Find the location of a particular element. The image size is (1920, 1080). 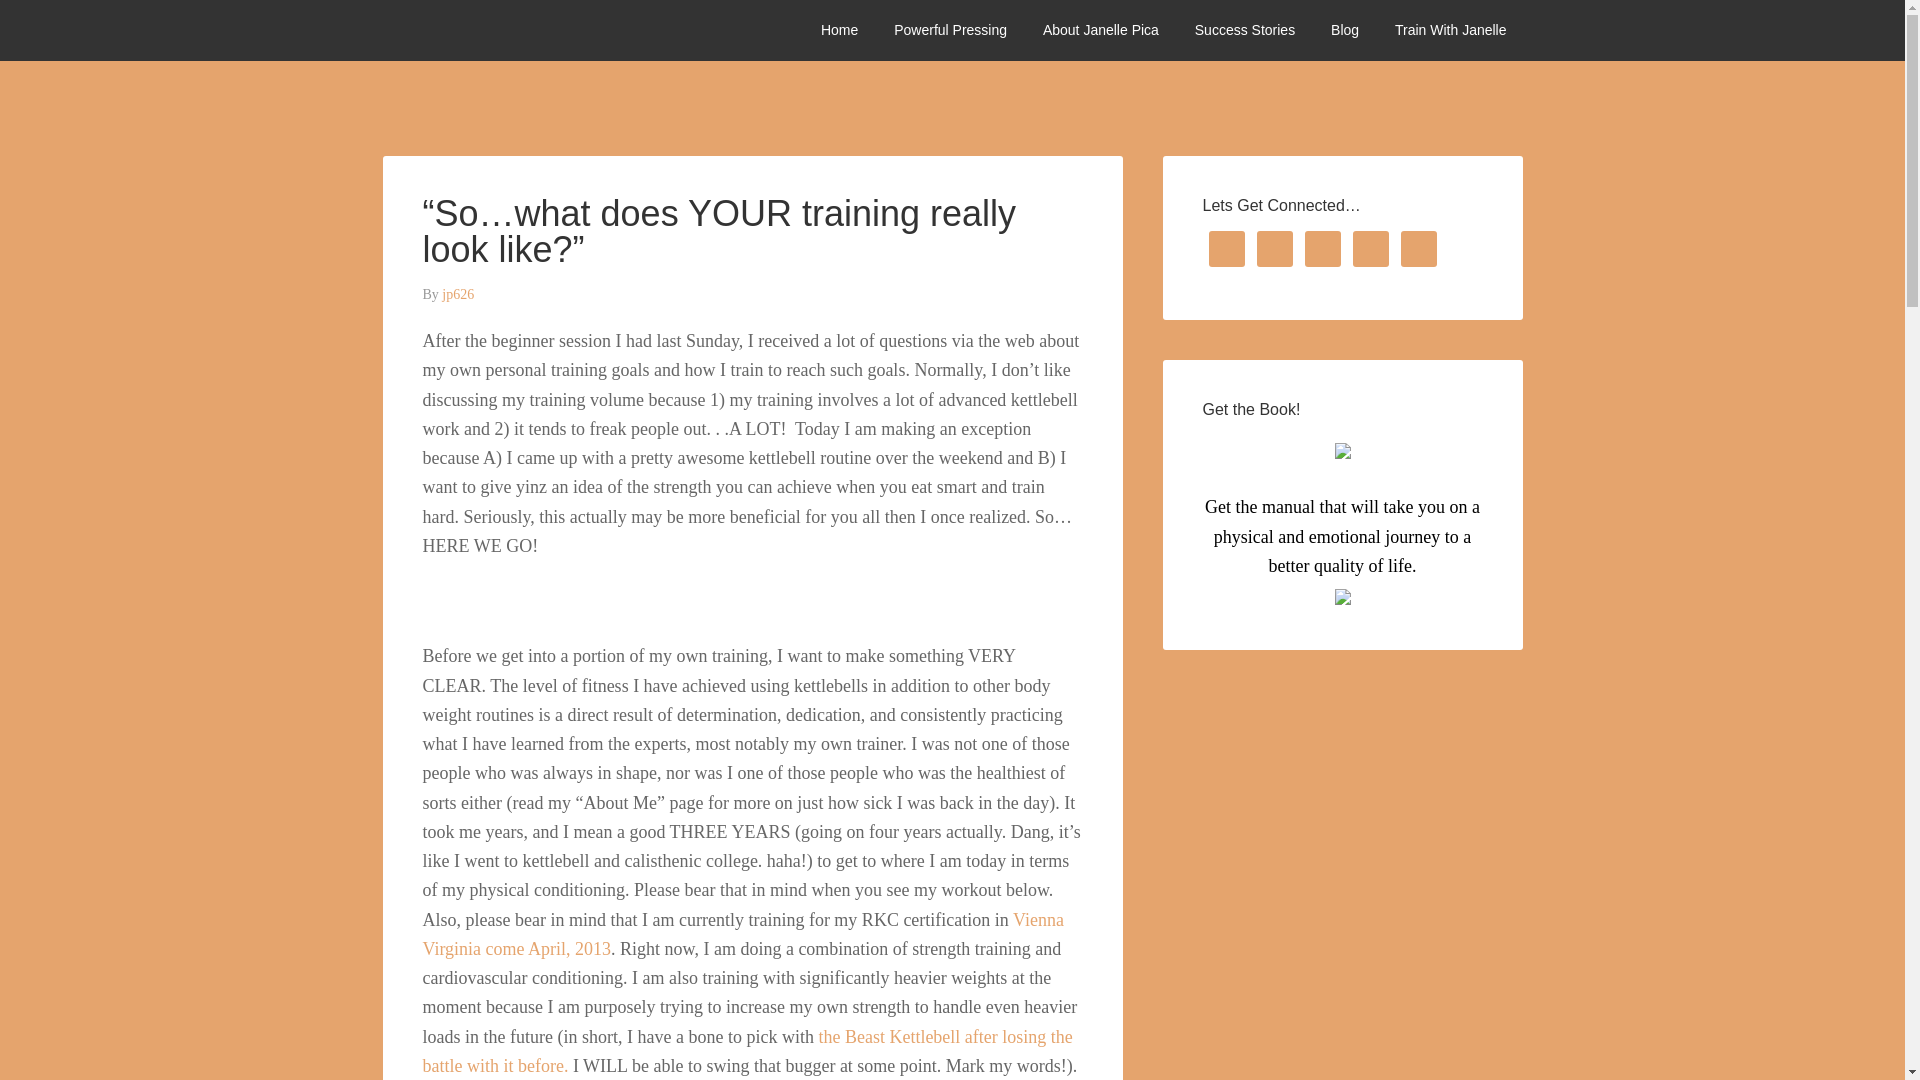

the Beast Kettlebell after losing the battle with it before. is located at coordinates (746, 1050).